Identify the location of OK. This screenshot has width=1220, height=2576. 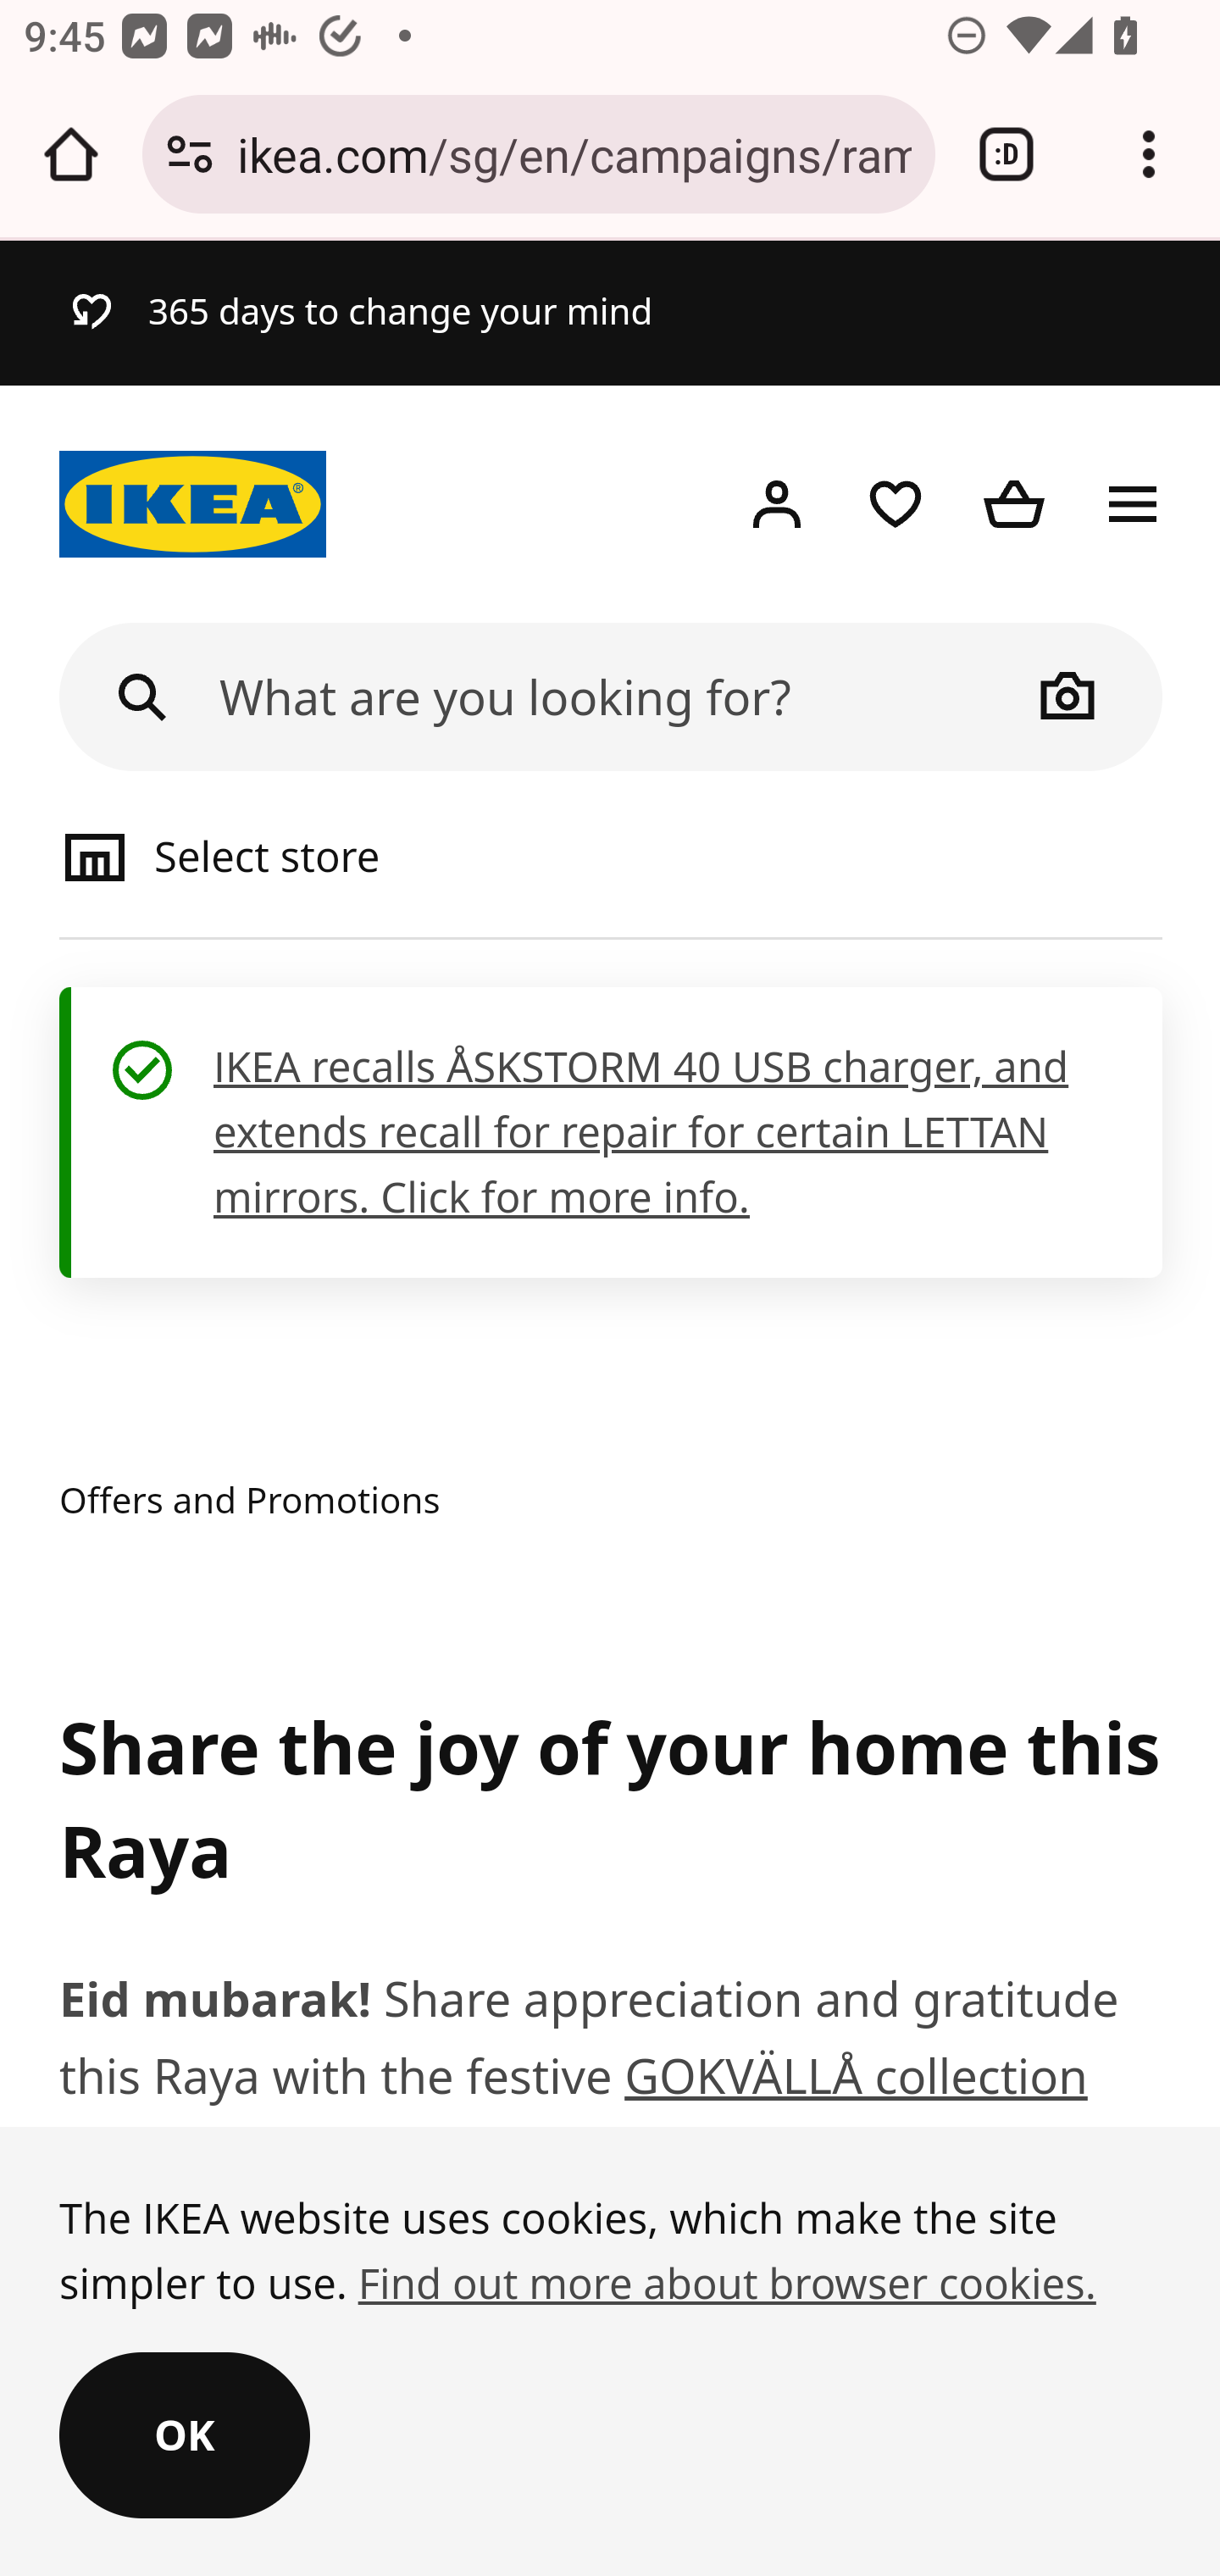
(185, 2437).